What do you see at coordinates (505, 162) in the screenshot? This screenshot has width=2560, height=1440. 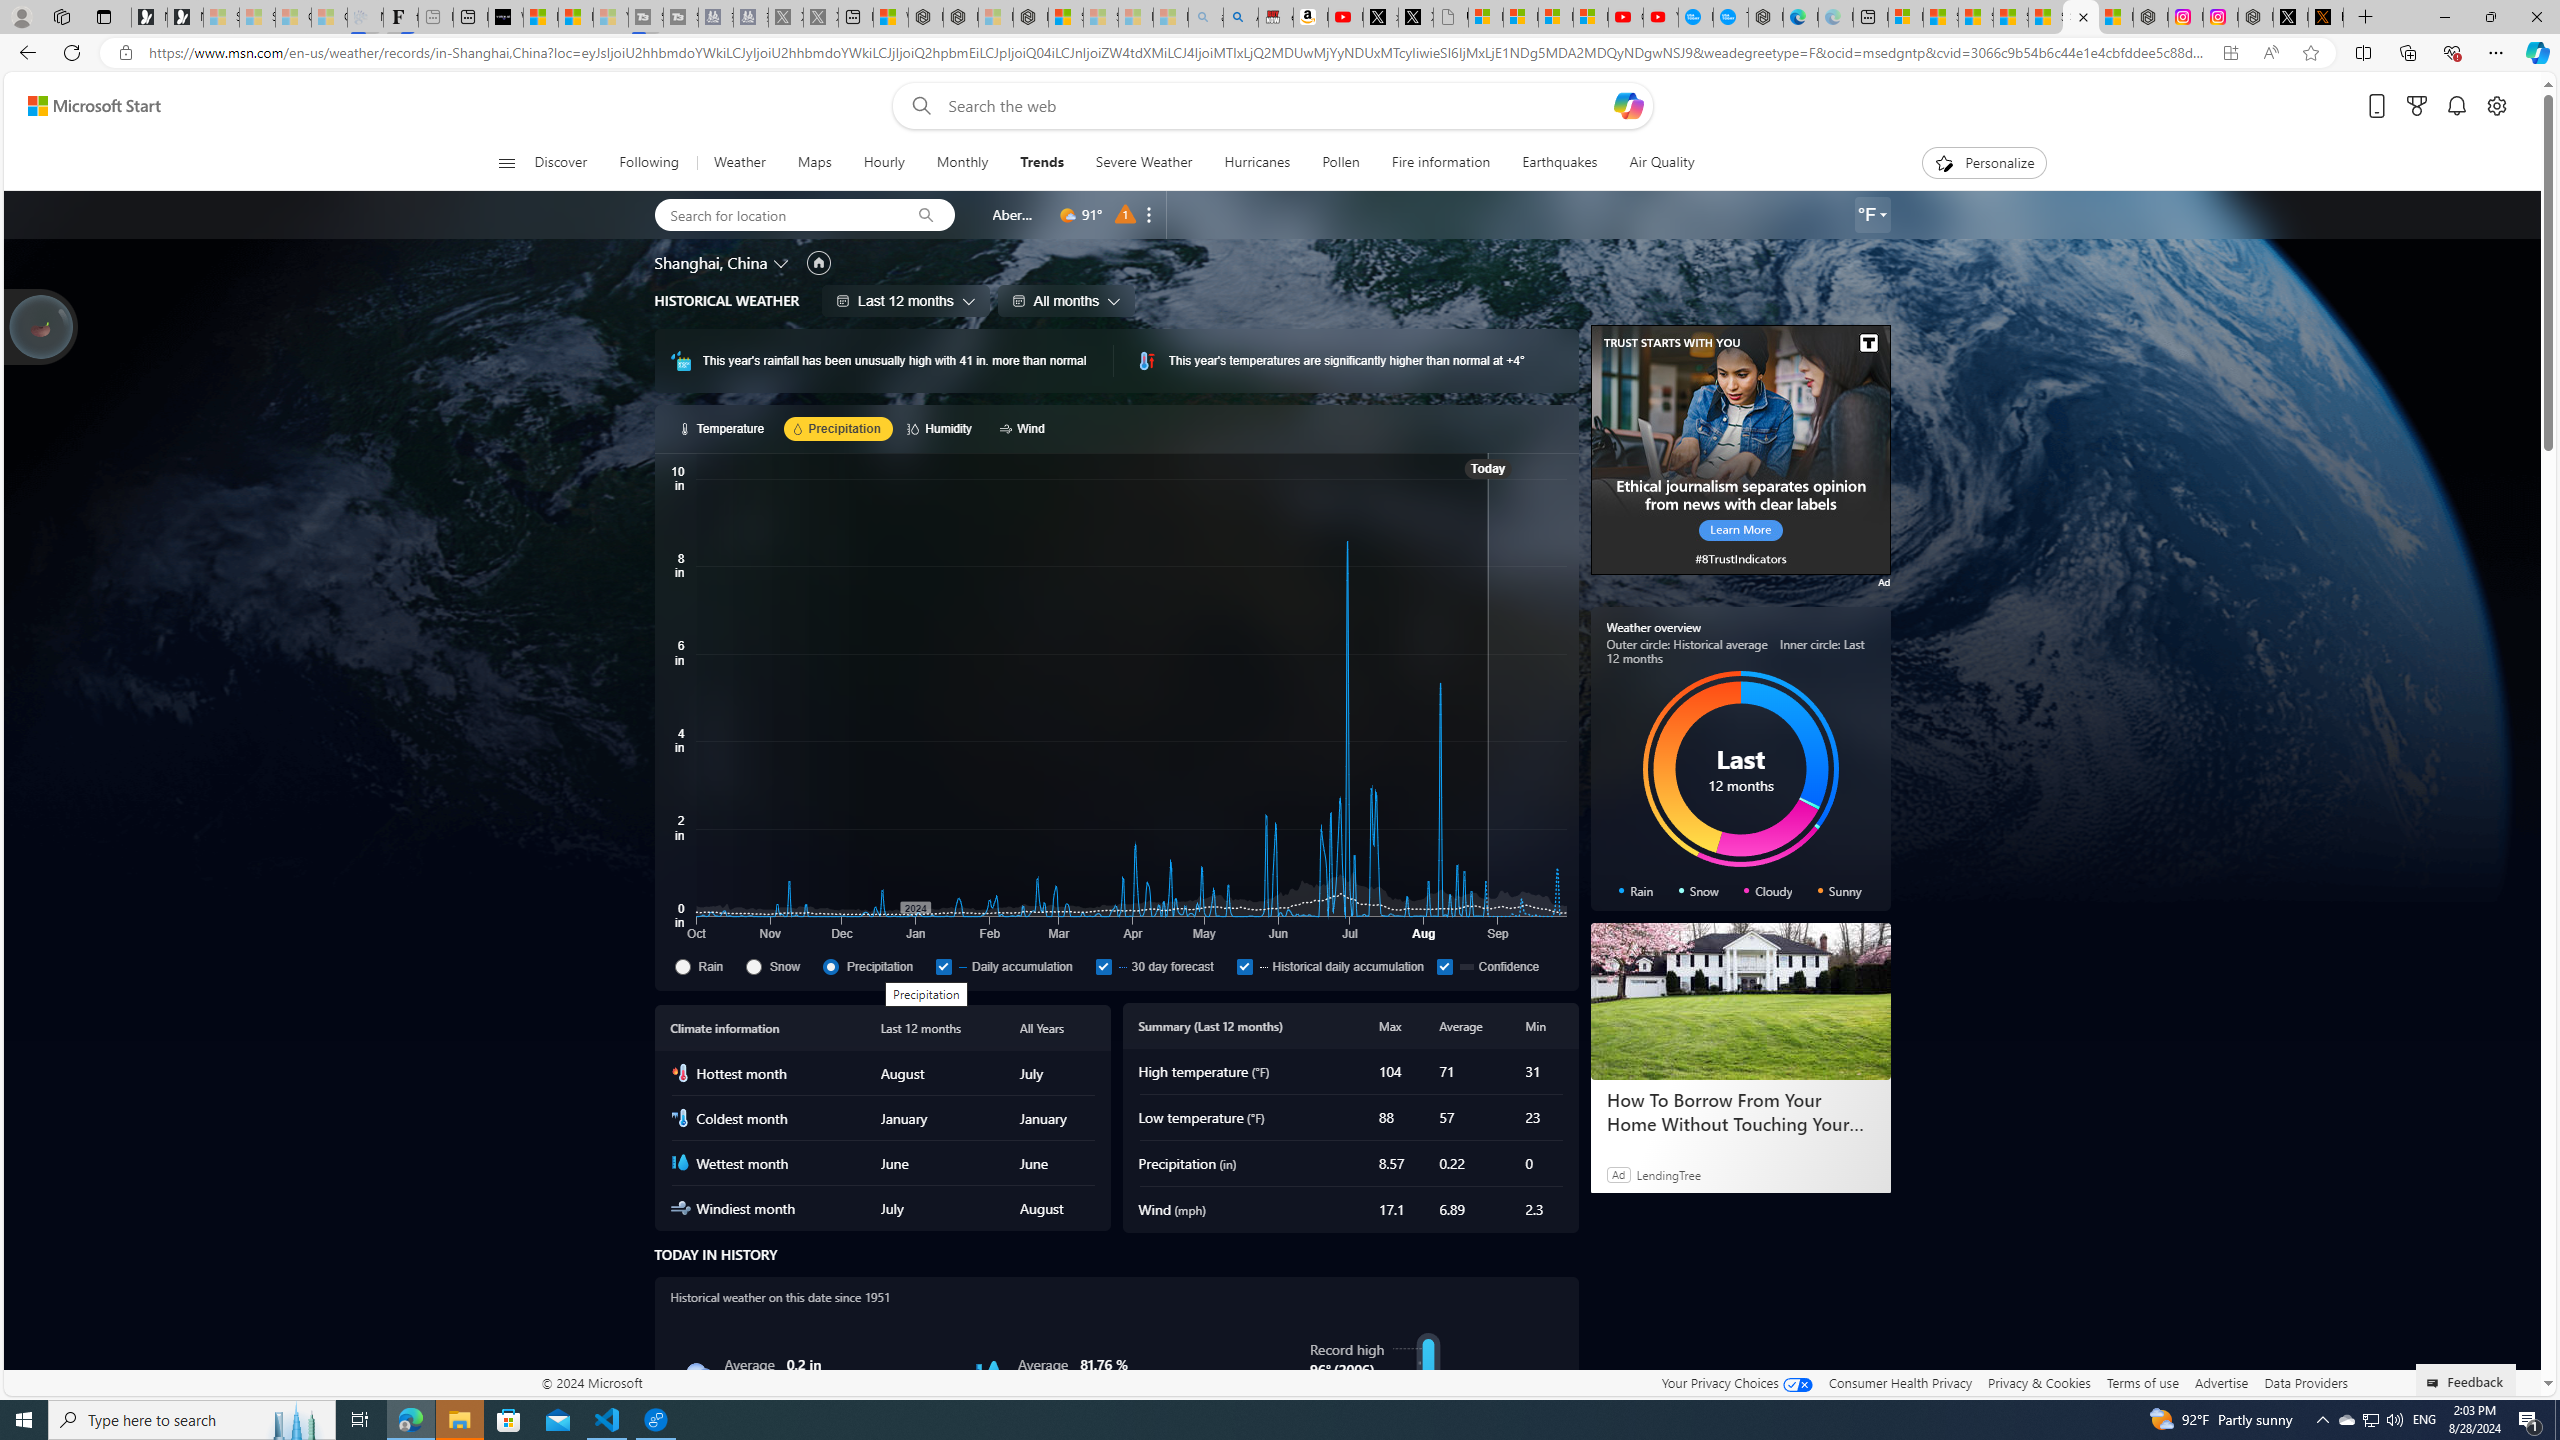 I see `Open navigation menu` at bounding box center [505, 162].